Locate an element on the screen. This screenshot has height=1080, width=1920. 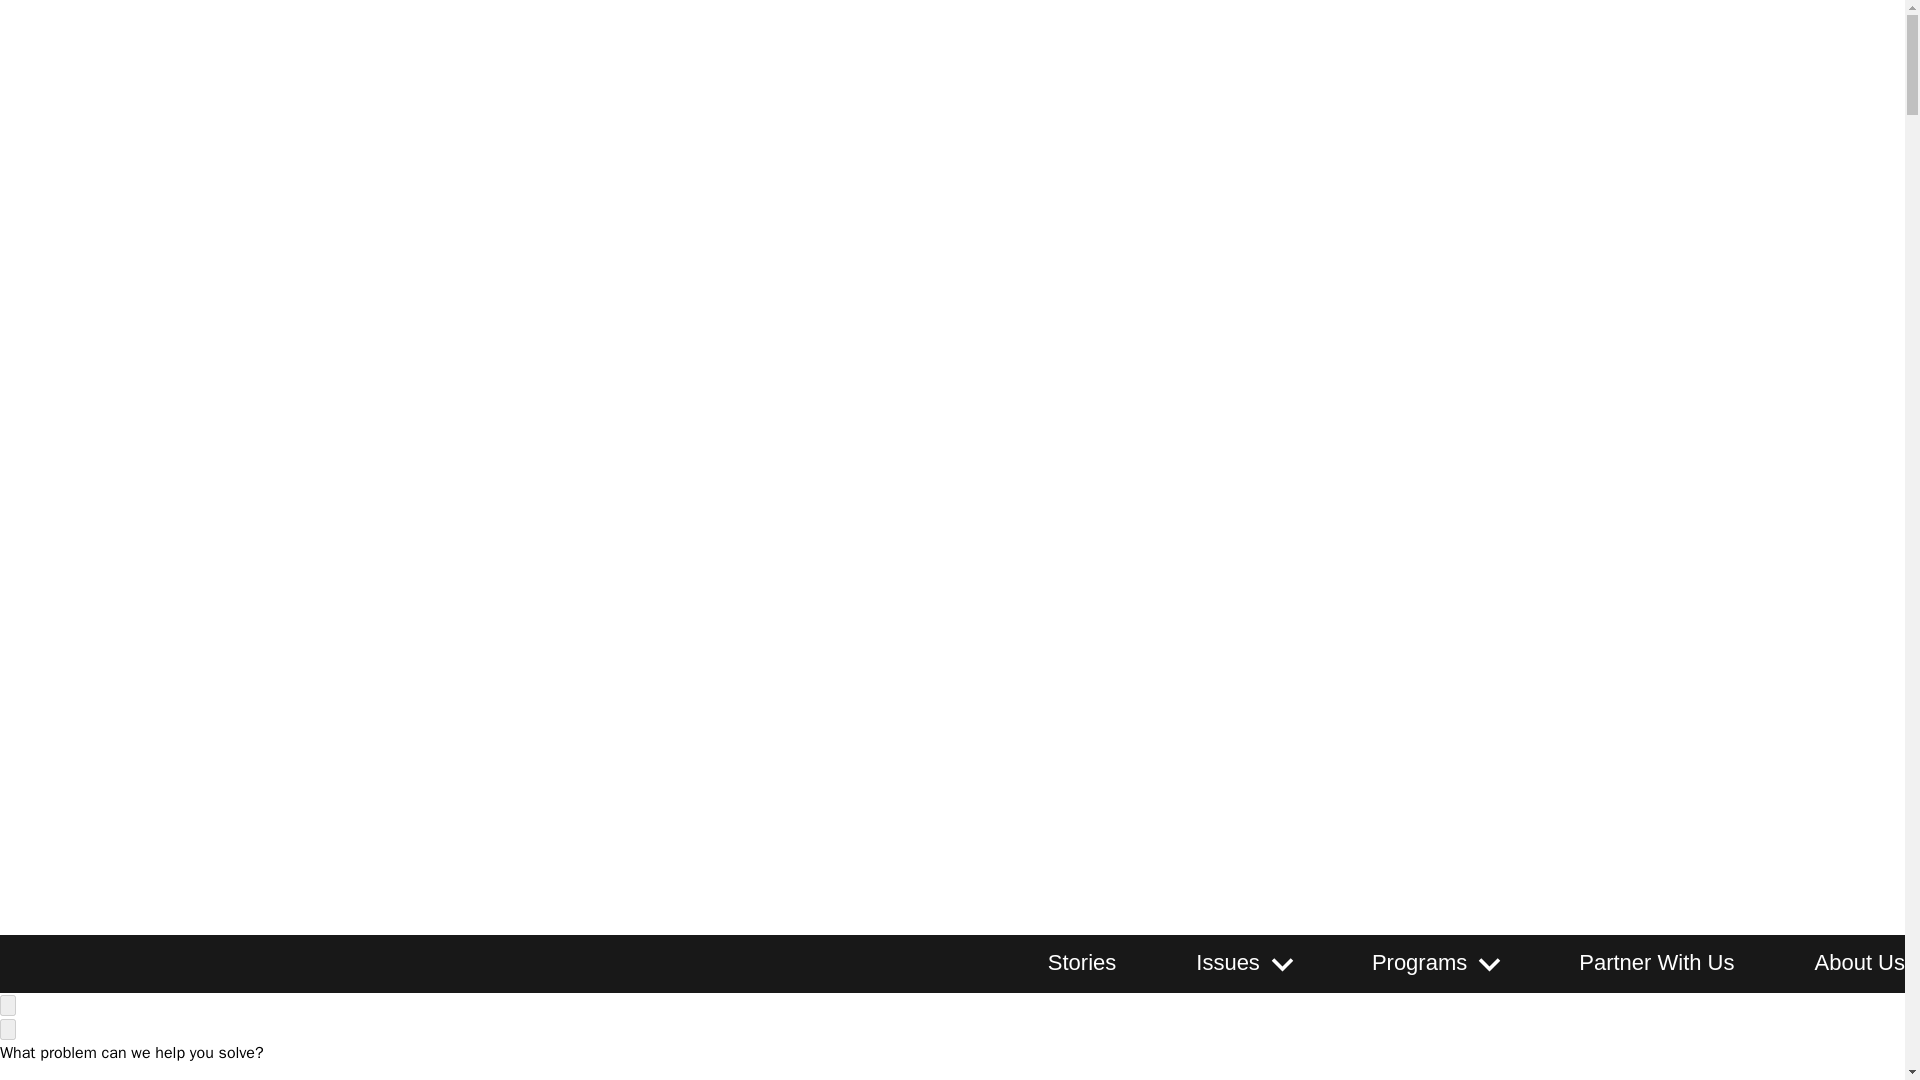
Stories is located at coordinates (1082, 962).